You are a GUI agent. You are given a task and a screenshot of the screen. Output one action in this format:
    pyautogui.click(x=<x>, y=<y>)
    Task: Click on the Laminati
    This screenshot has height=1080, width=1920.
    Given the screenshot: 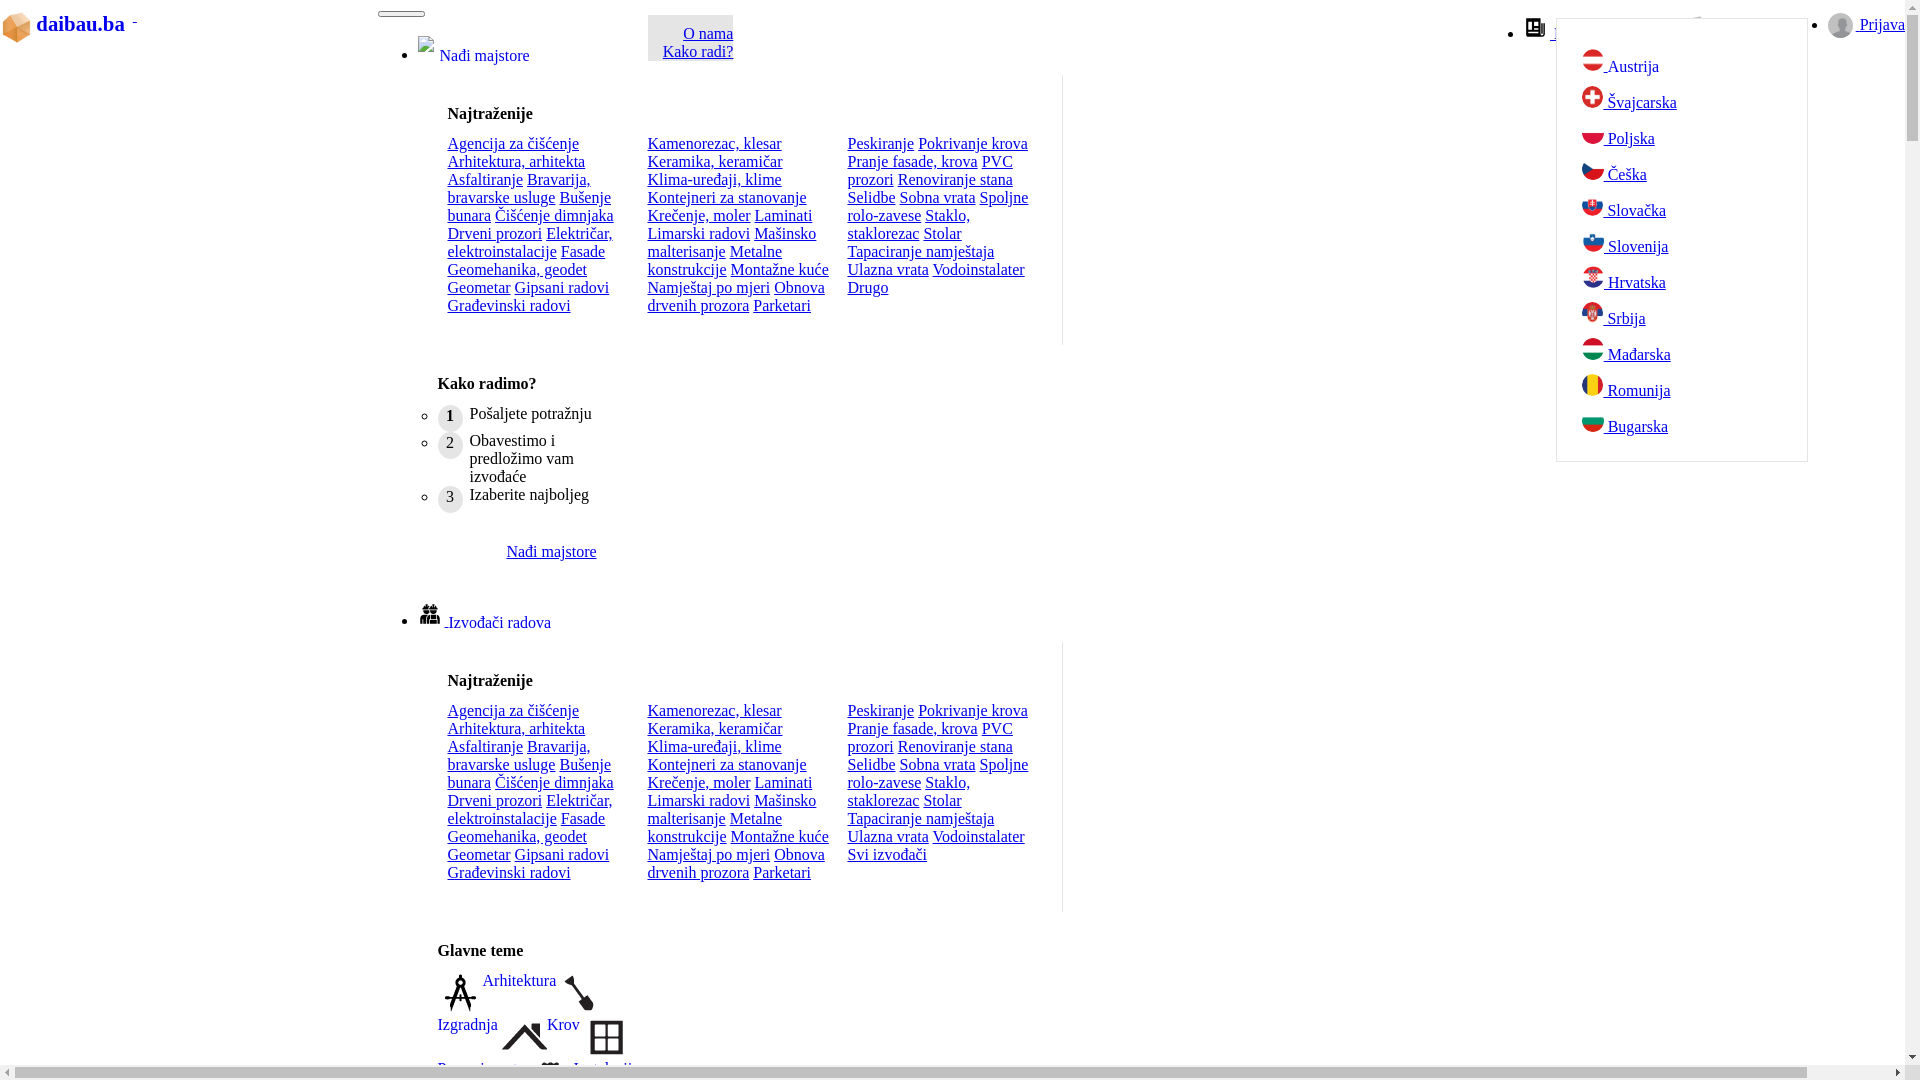 What is the action you would take?
    pyautogui.click(x=784, y=216)
    